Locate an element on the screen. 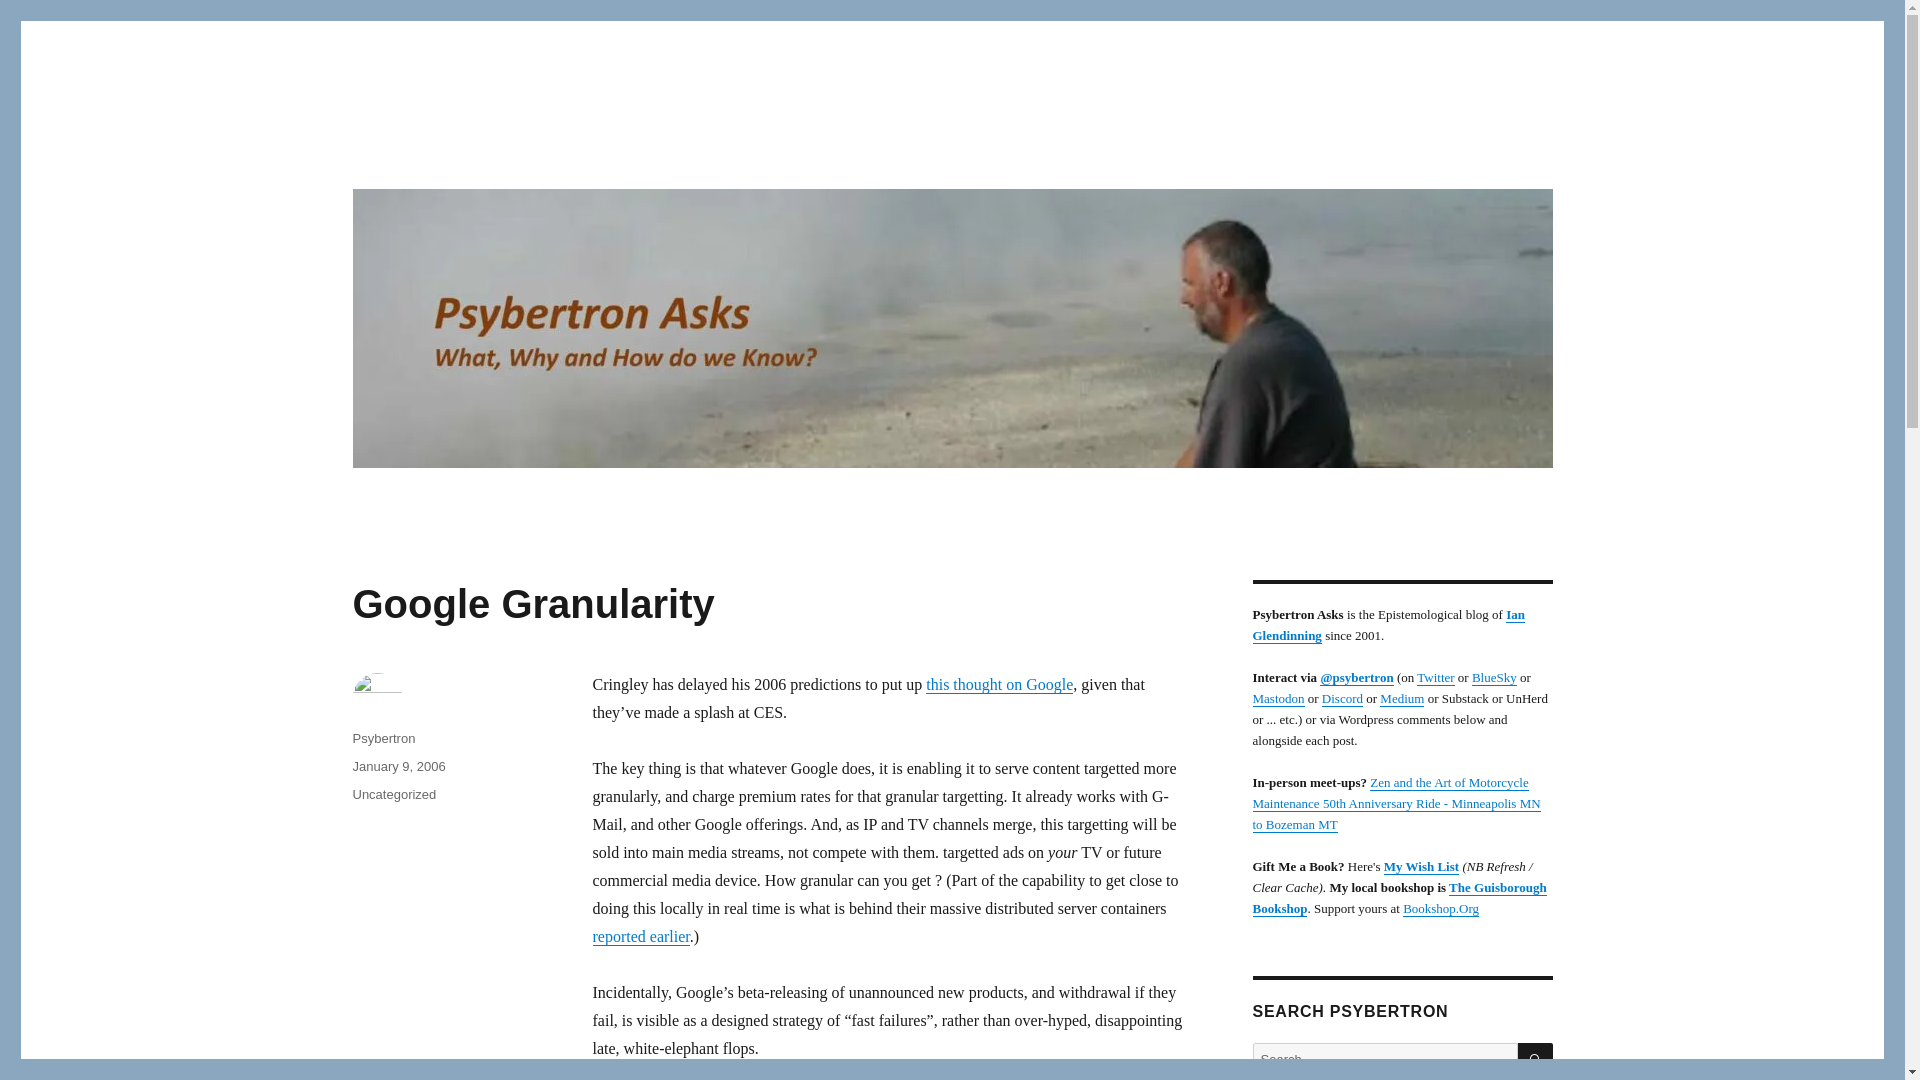 The width and height of the screenshot is (1920, 1080). Psybertron Asks is located at coordinates (462, 150).